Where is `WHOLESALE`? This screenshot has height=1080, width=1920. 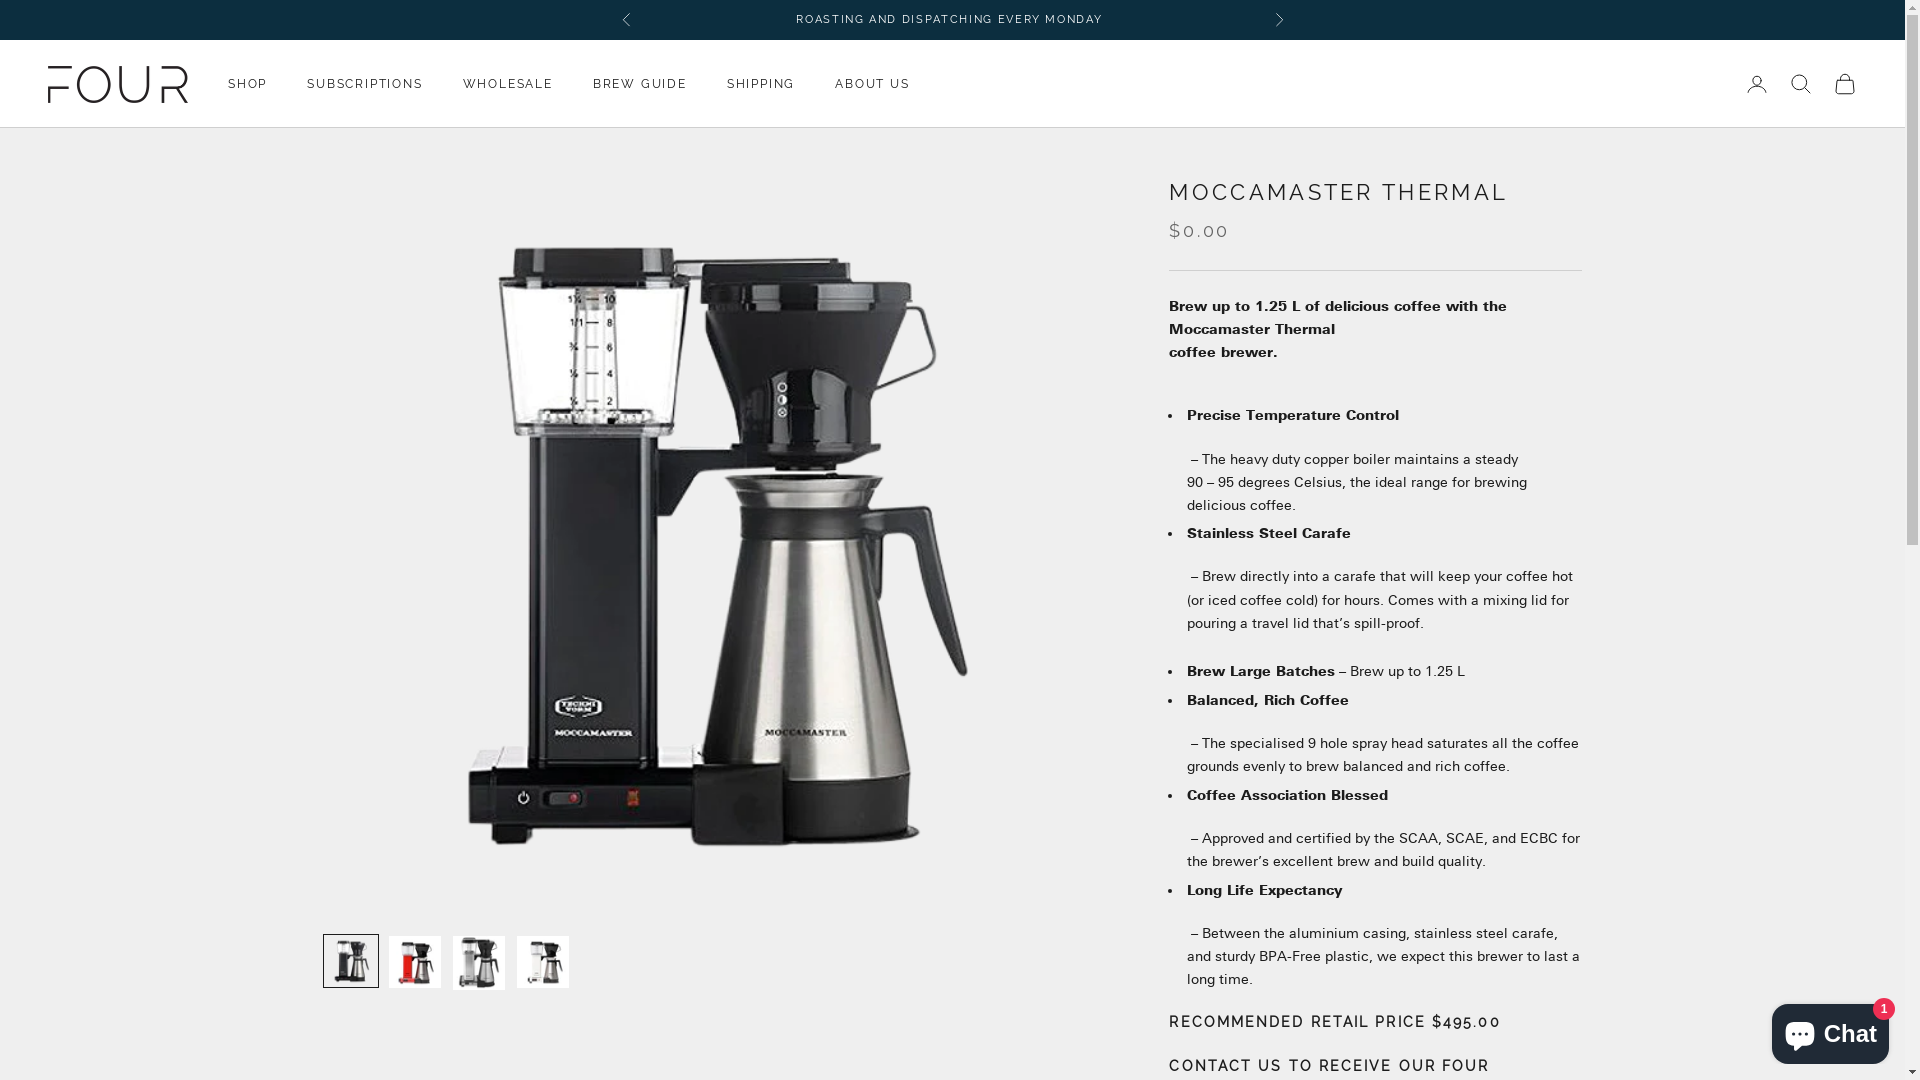 WHOLESALE is located at coordinates (508, 84).